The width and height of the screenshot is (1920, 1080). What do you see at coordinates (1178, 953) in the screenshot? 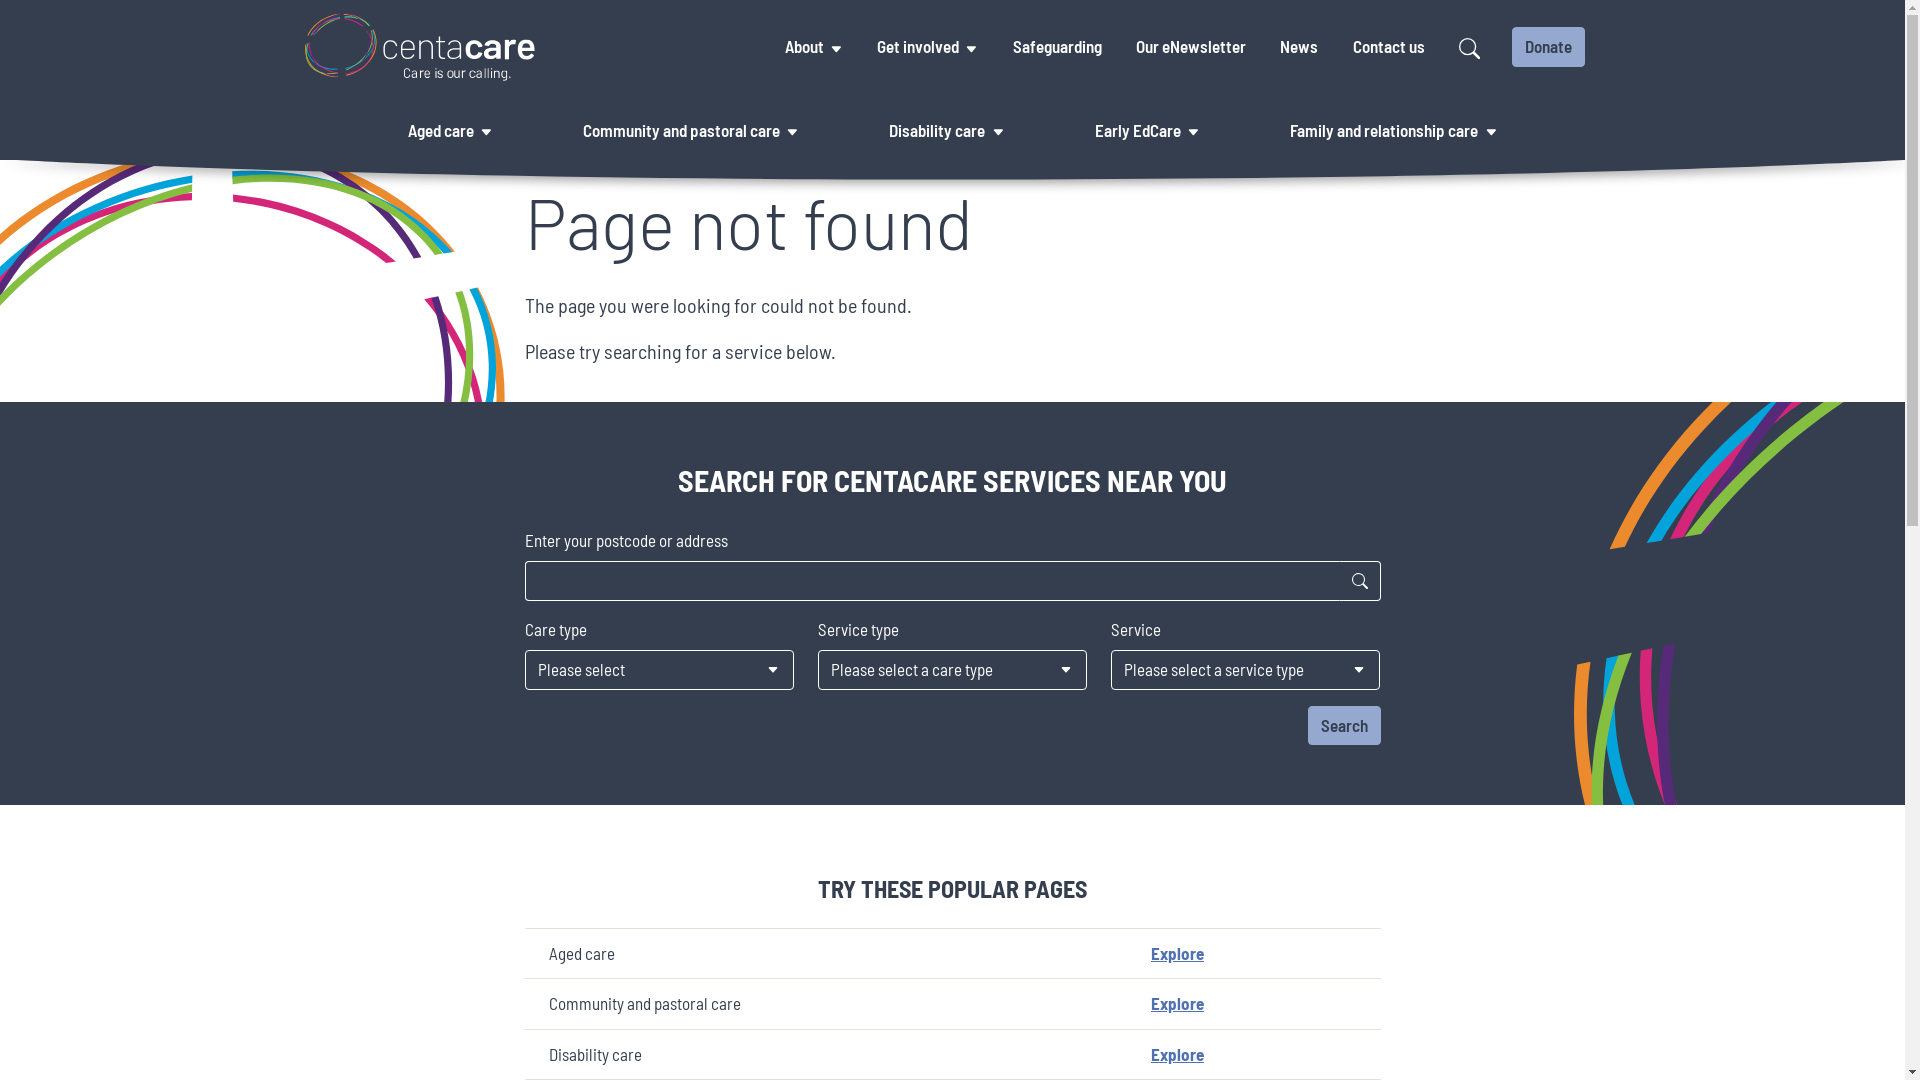
I see `Explore` at bounding box center [1178, 953].